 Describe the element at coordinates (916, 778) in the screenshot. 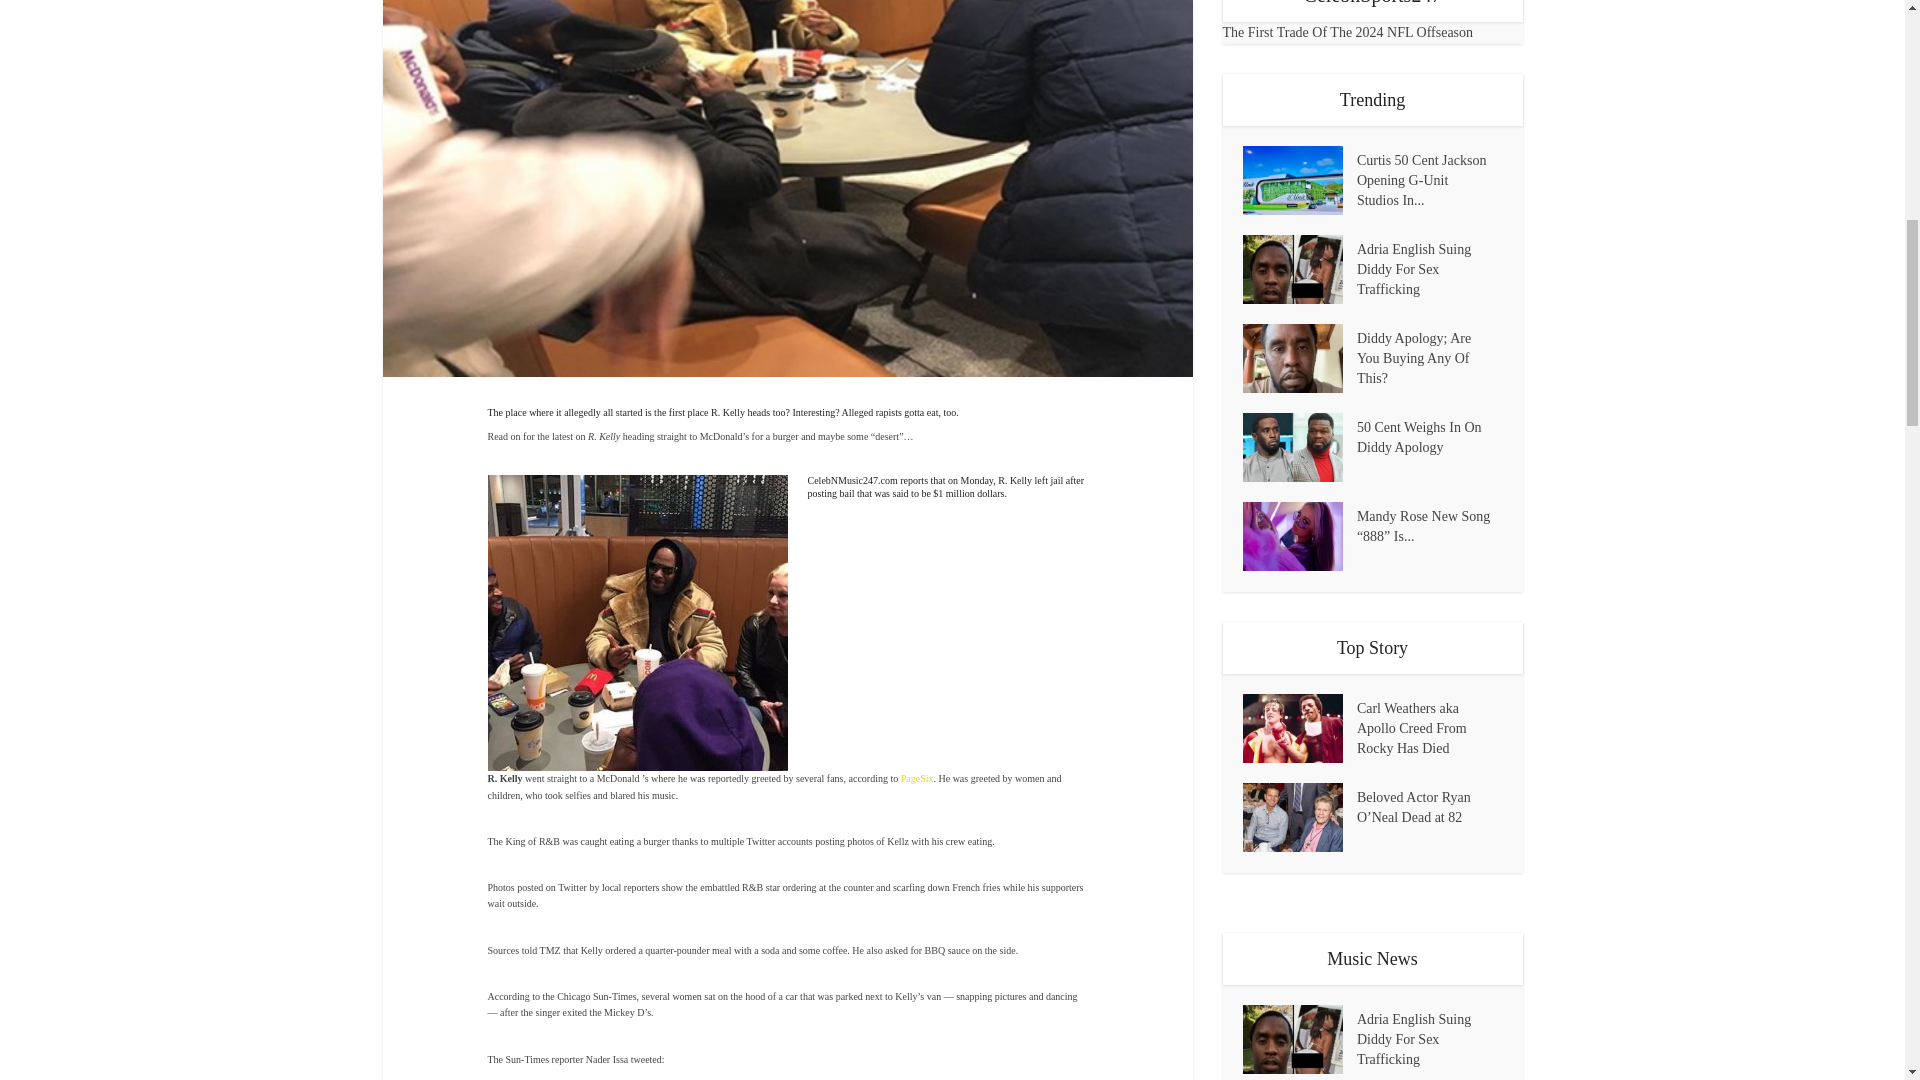

I see `PageSix` at that location.